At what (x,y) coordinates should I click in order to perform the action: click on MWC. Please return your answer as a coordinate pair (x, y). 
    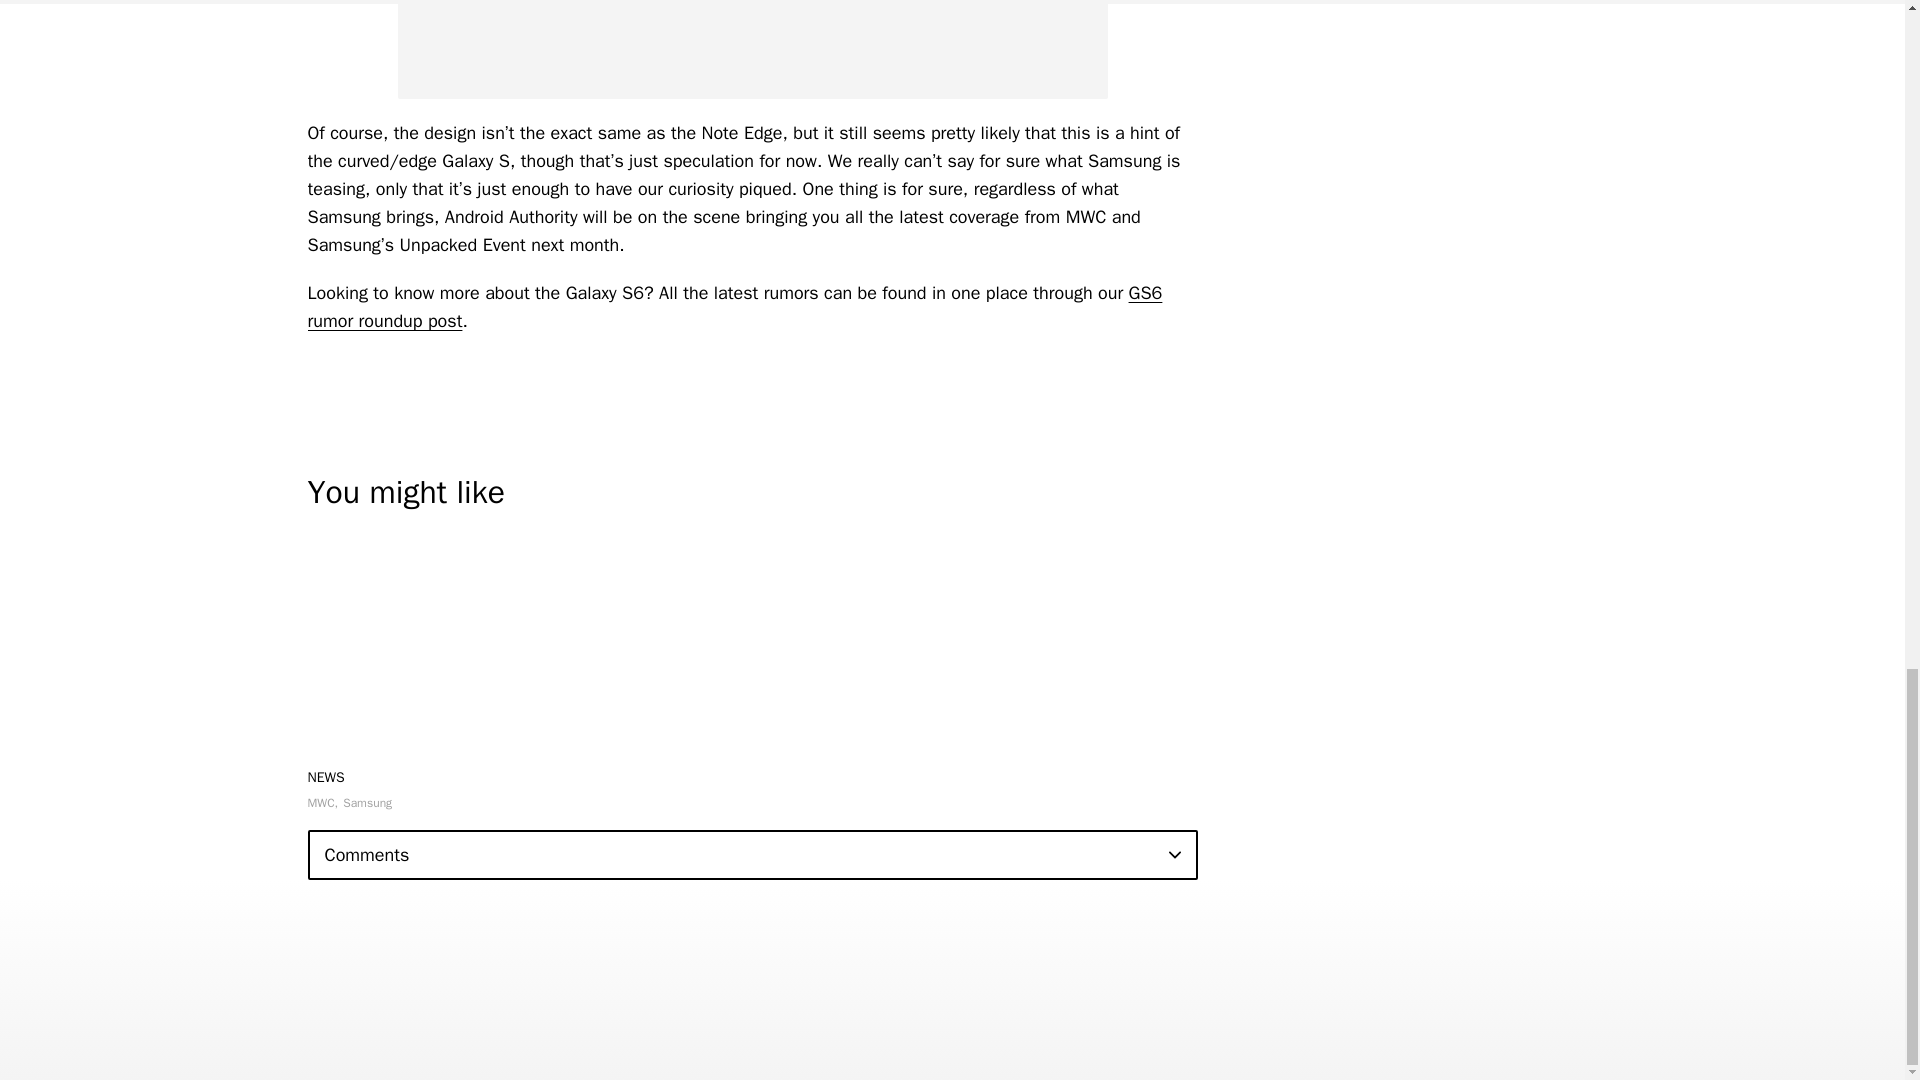
    Looking at the image, I should click on (323, 802).